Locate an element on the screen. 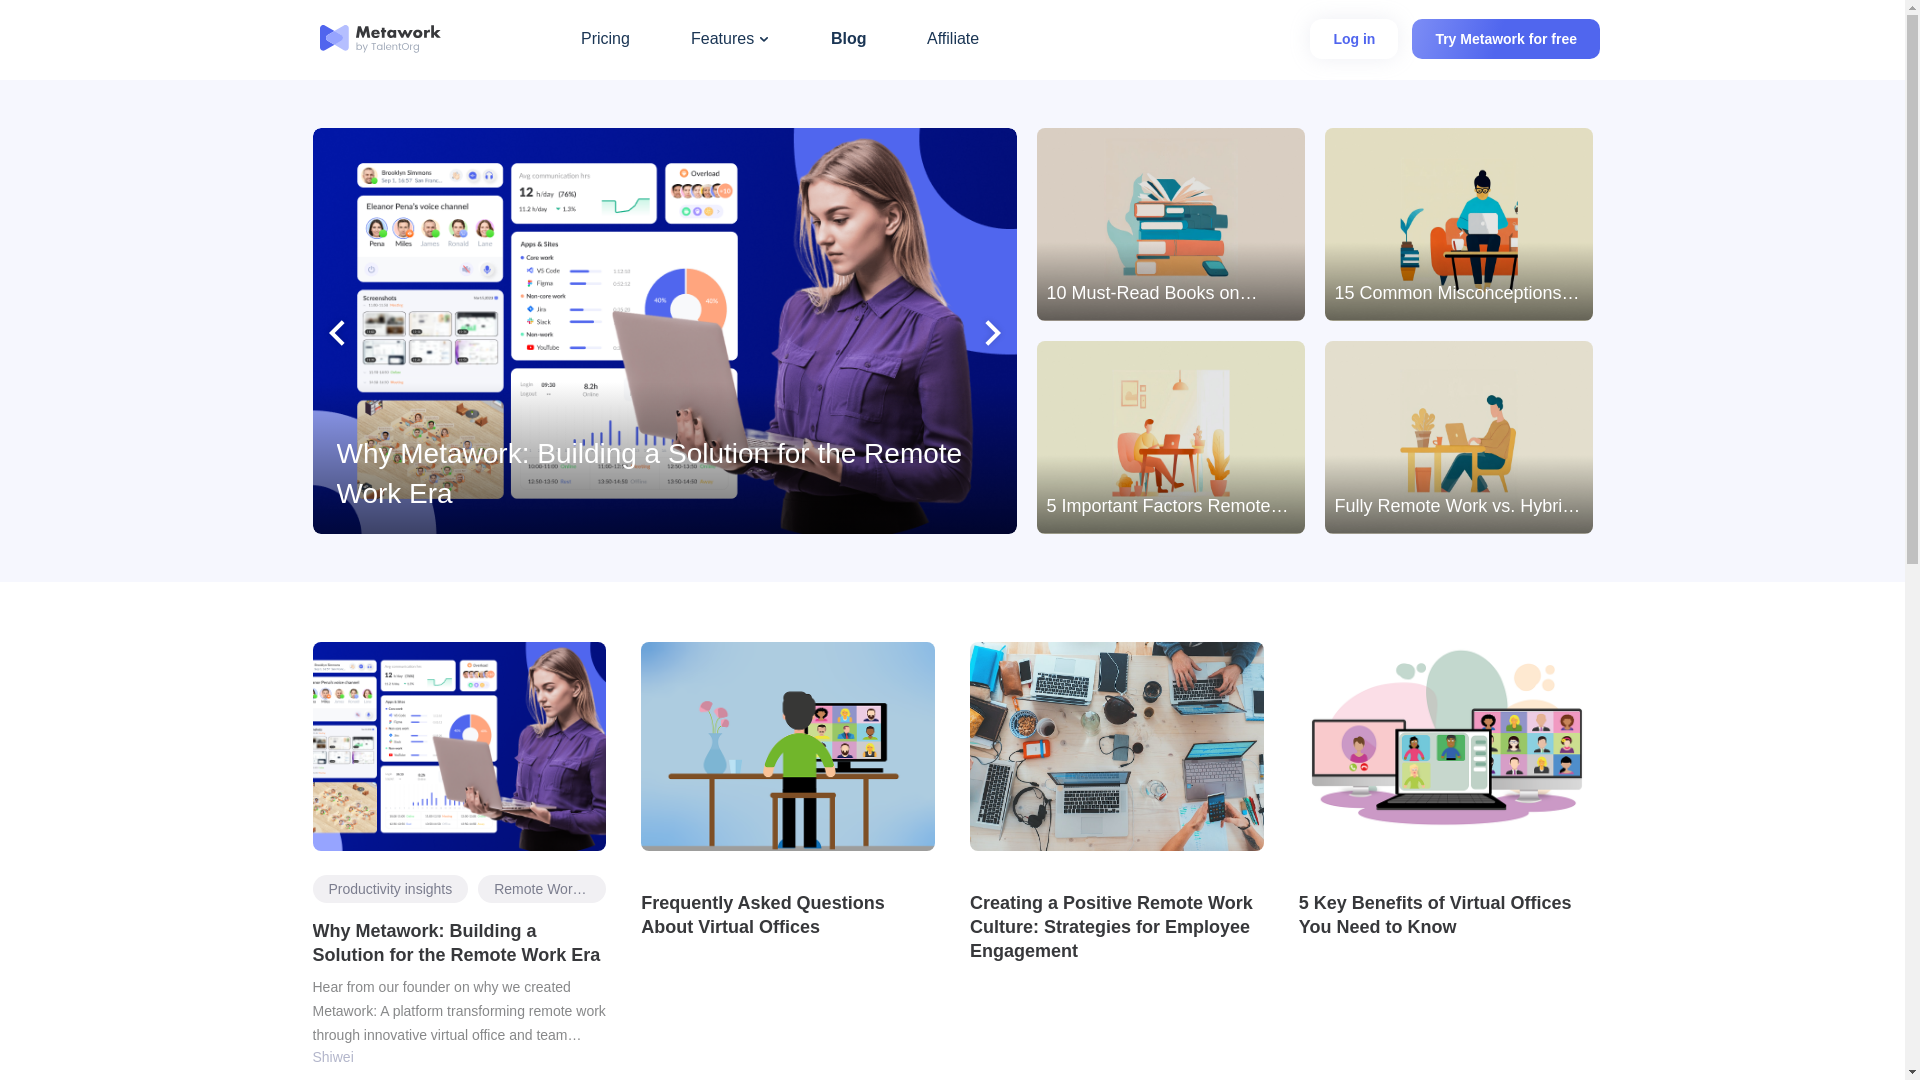  Try Metawork for free is located at coordinates (1505, 39).